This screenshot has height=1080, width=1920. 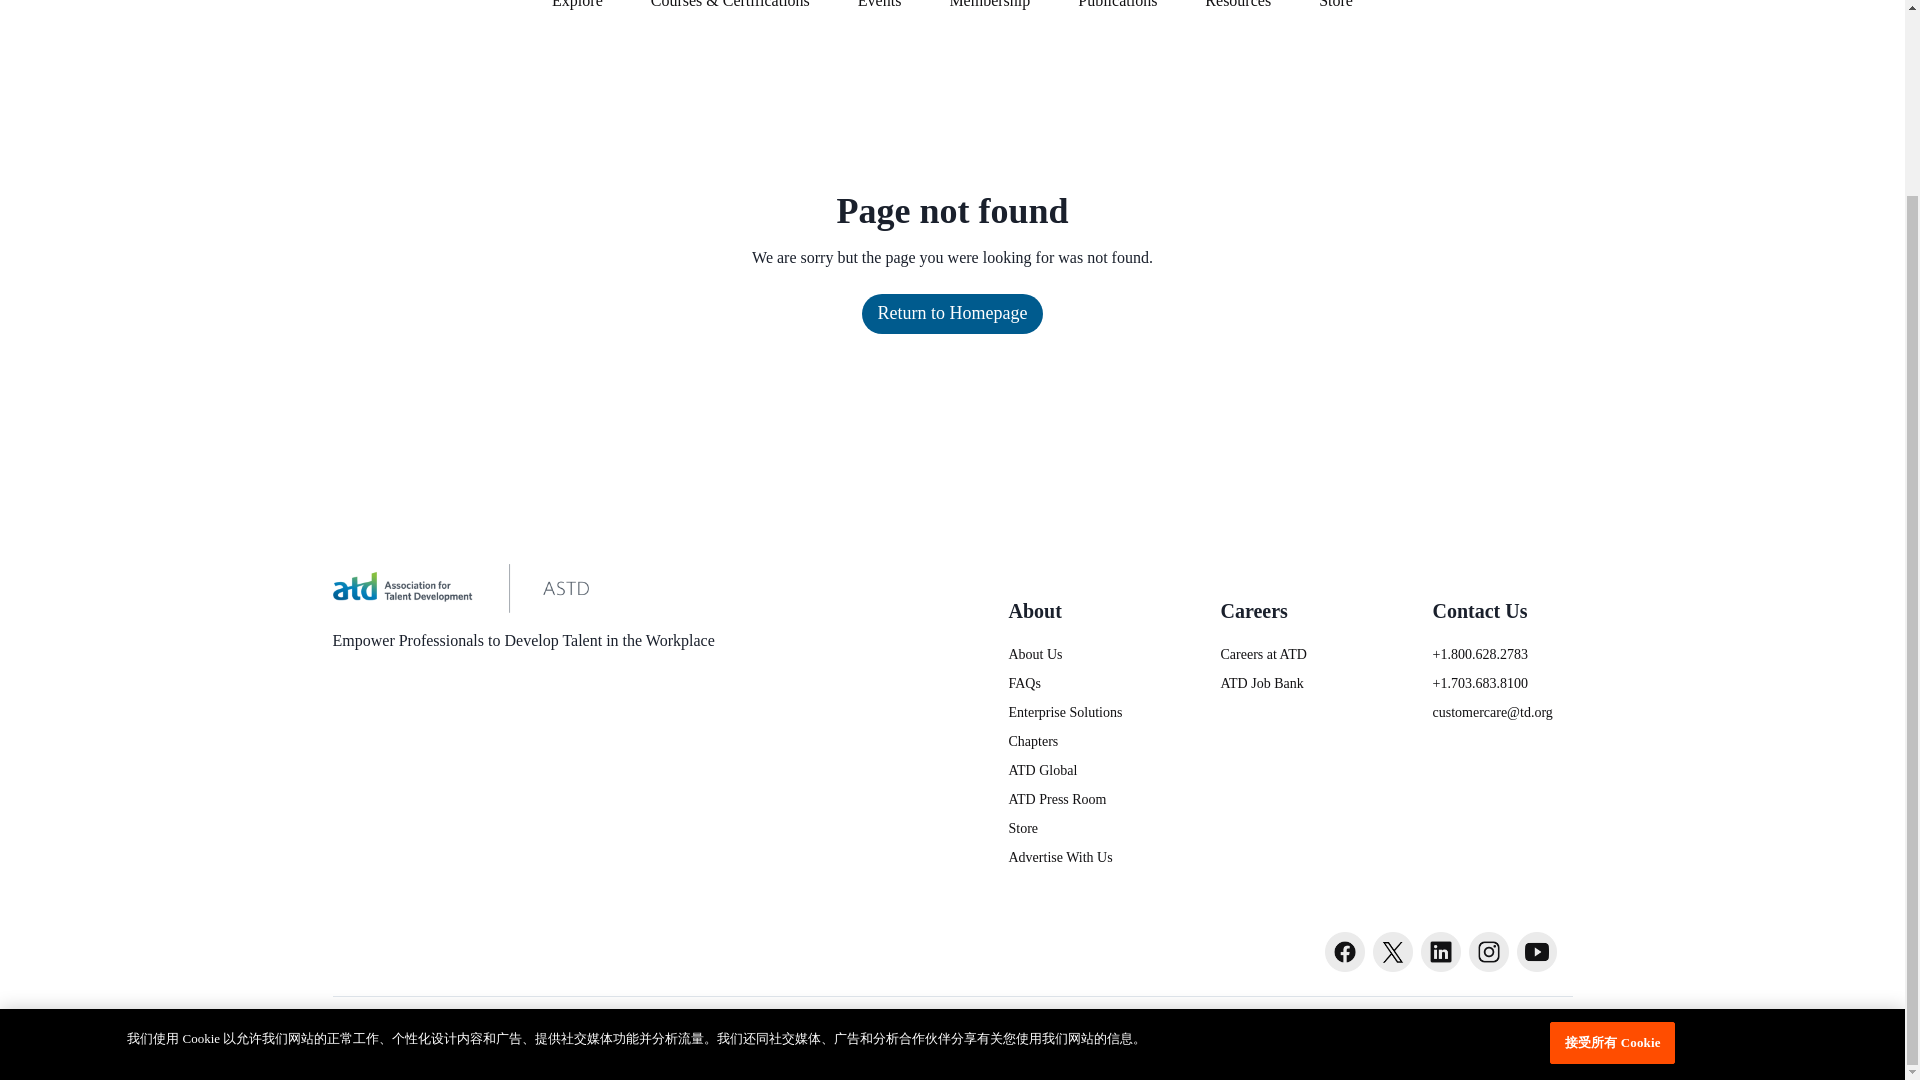 What do you see at coordinates (1289, 683) in the screenshot?
I see `ATD Job Bank` at bounding box center [1289, 683].